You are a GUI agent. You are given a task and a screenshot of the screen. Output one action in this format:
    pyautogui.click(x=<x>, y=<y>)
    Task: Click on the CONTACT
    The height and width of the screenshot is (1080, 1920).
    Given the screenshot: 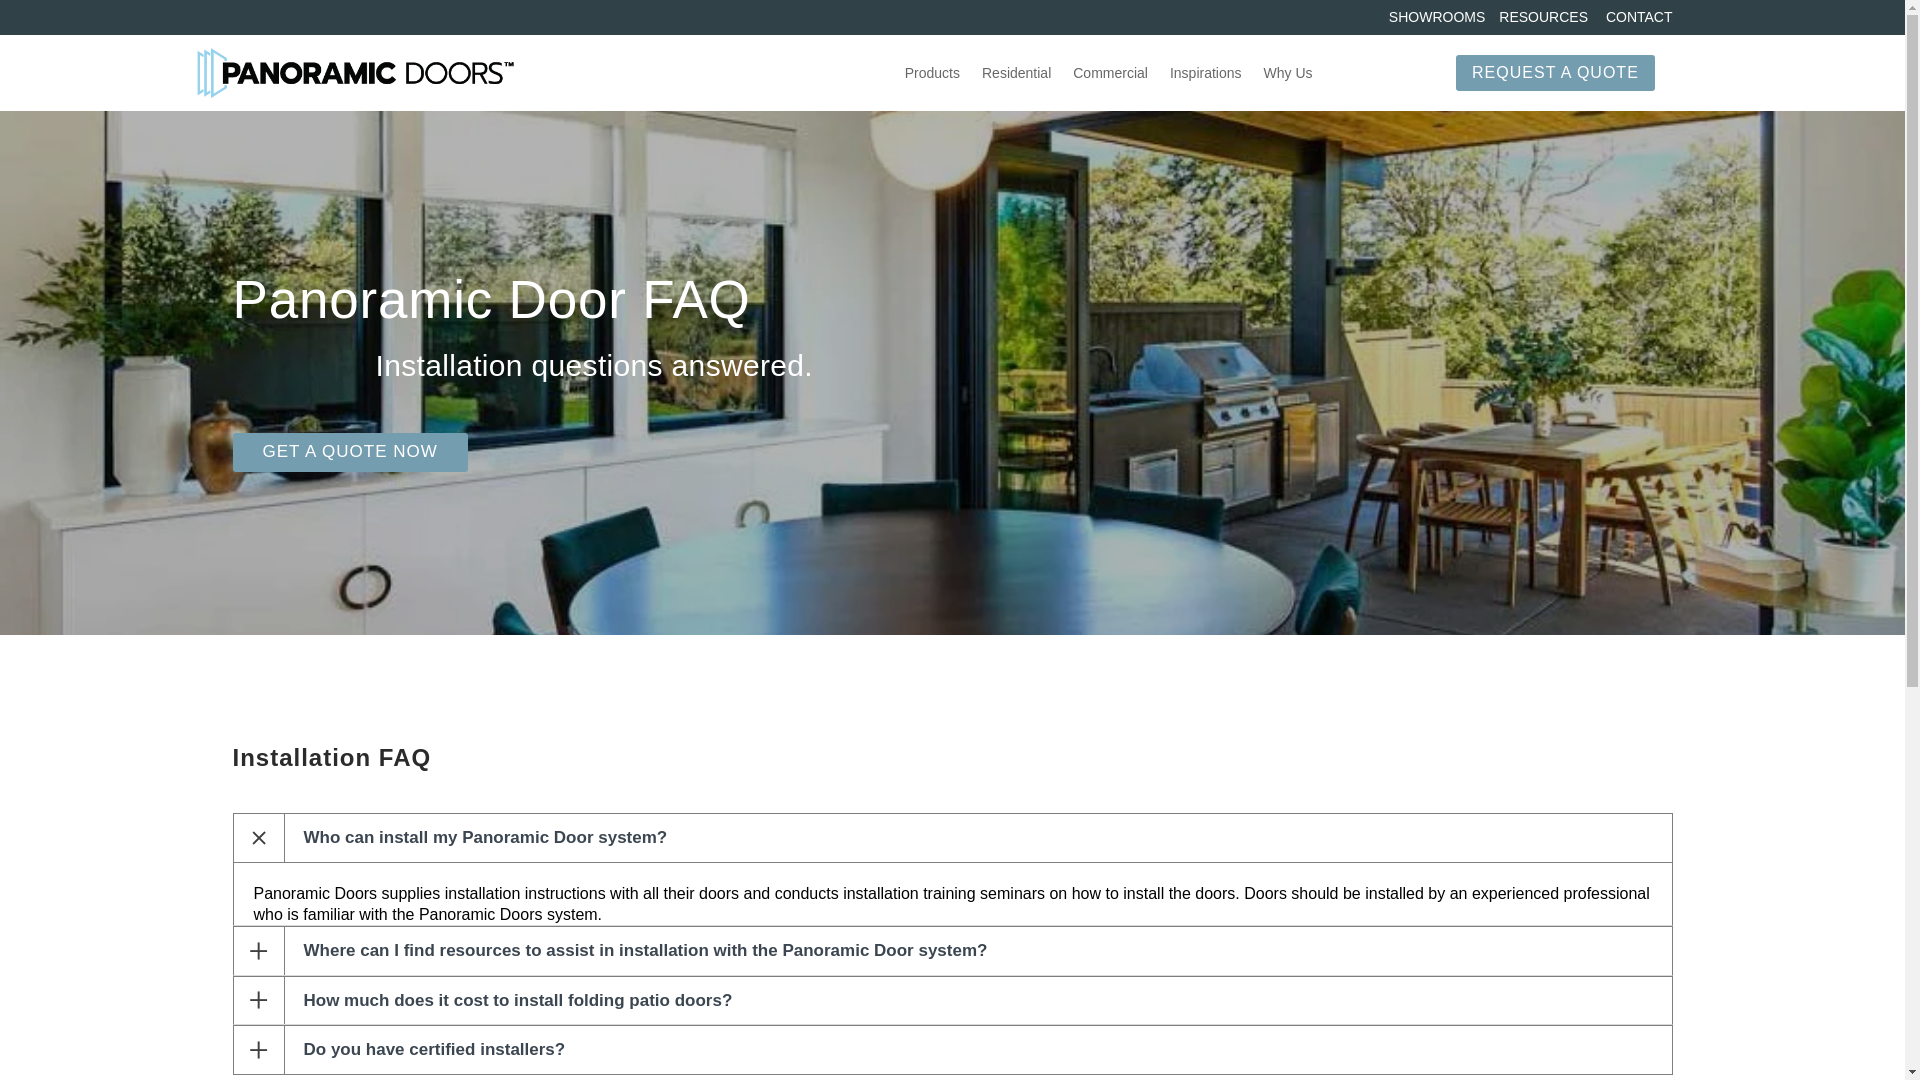 What is the action you would take?
    pyautogui.click(x=1638, y=16)
    